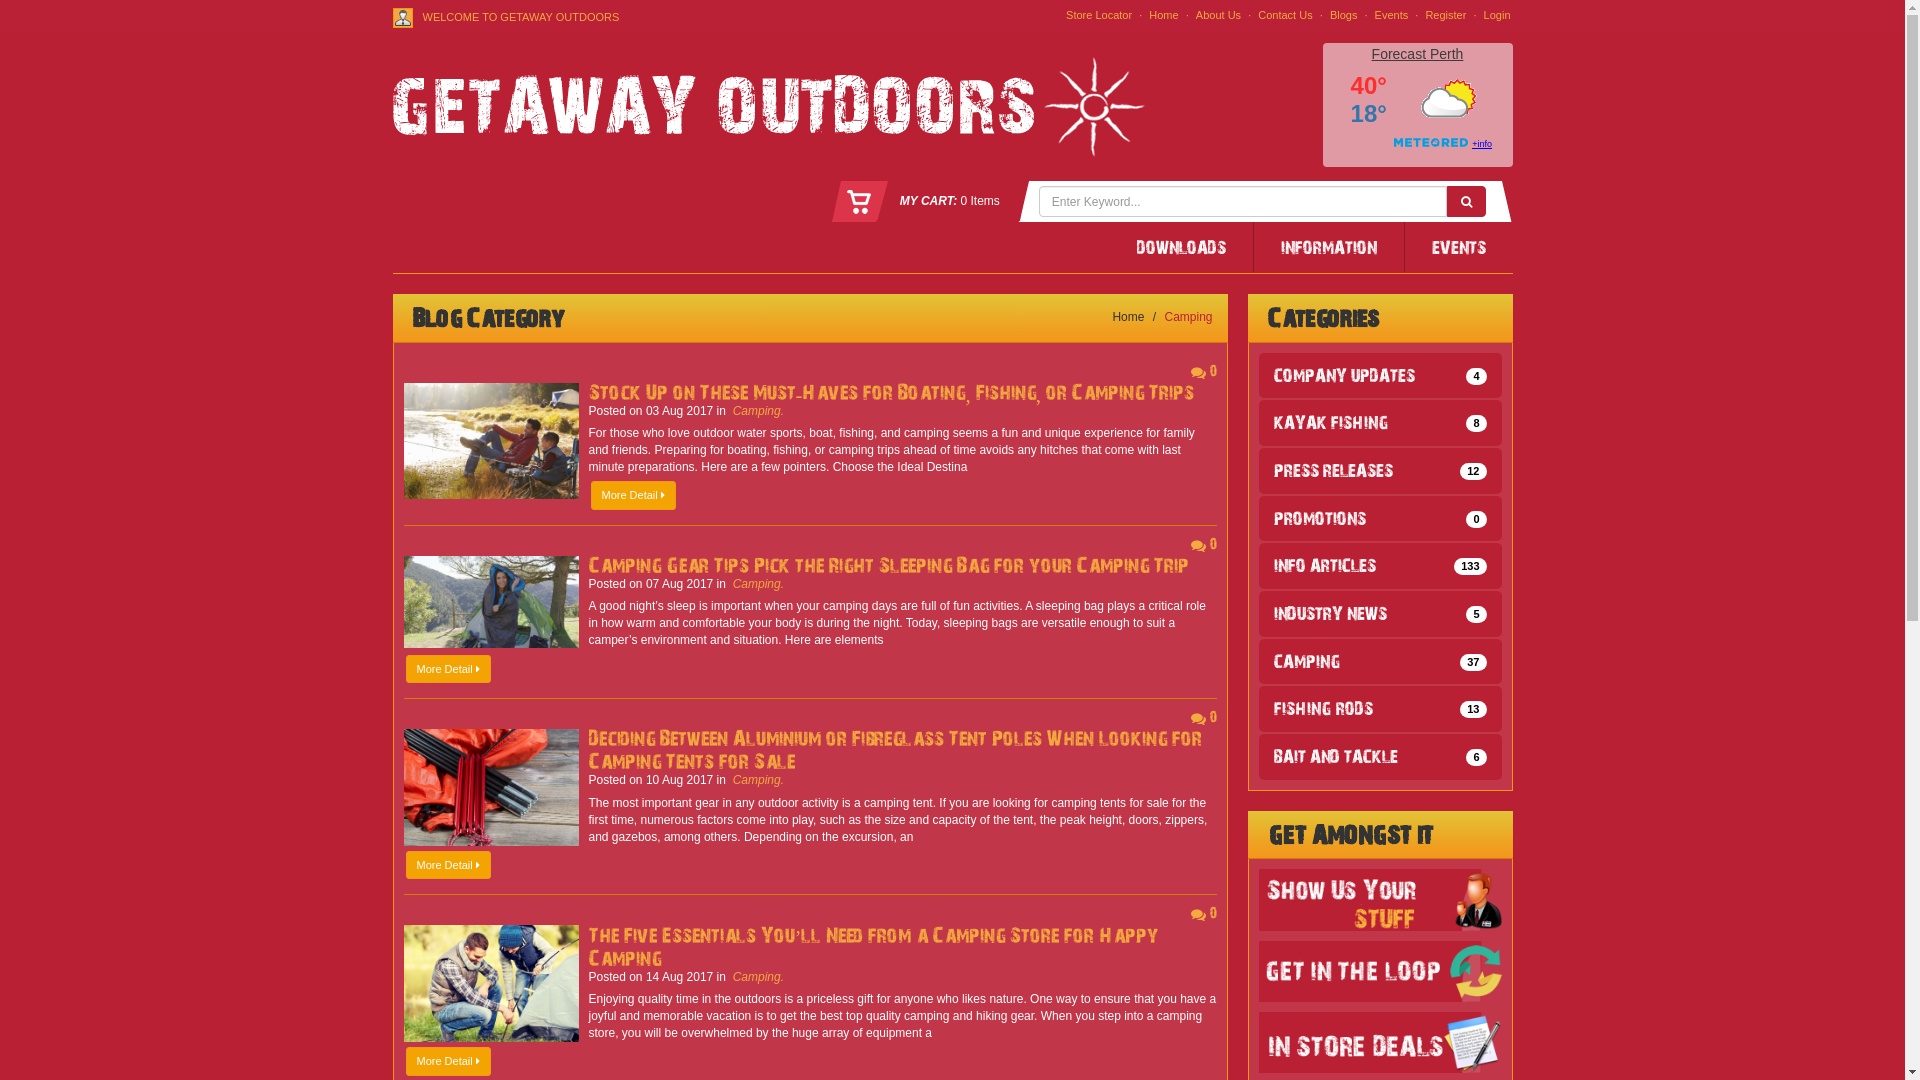 The height and width of the screenshot is (1080, 1920). I want to click on Register, so click(1446, 16).